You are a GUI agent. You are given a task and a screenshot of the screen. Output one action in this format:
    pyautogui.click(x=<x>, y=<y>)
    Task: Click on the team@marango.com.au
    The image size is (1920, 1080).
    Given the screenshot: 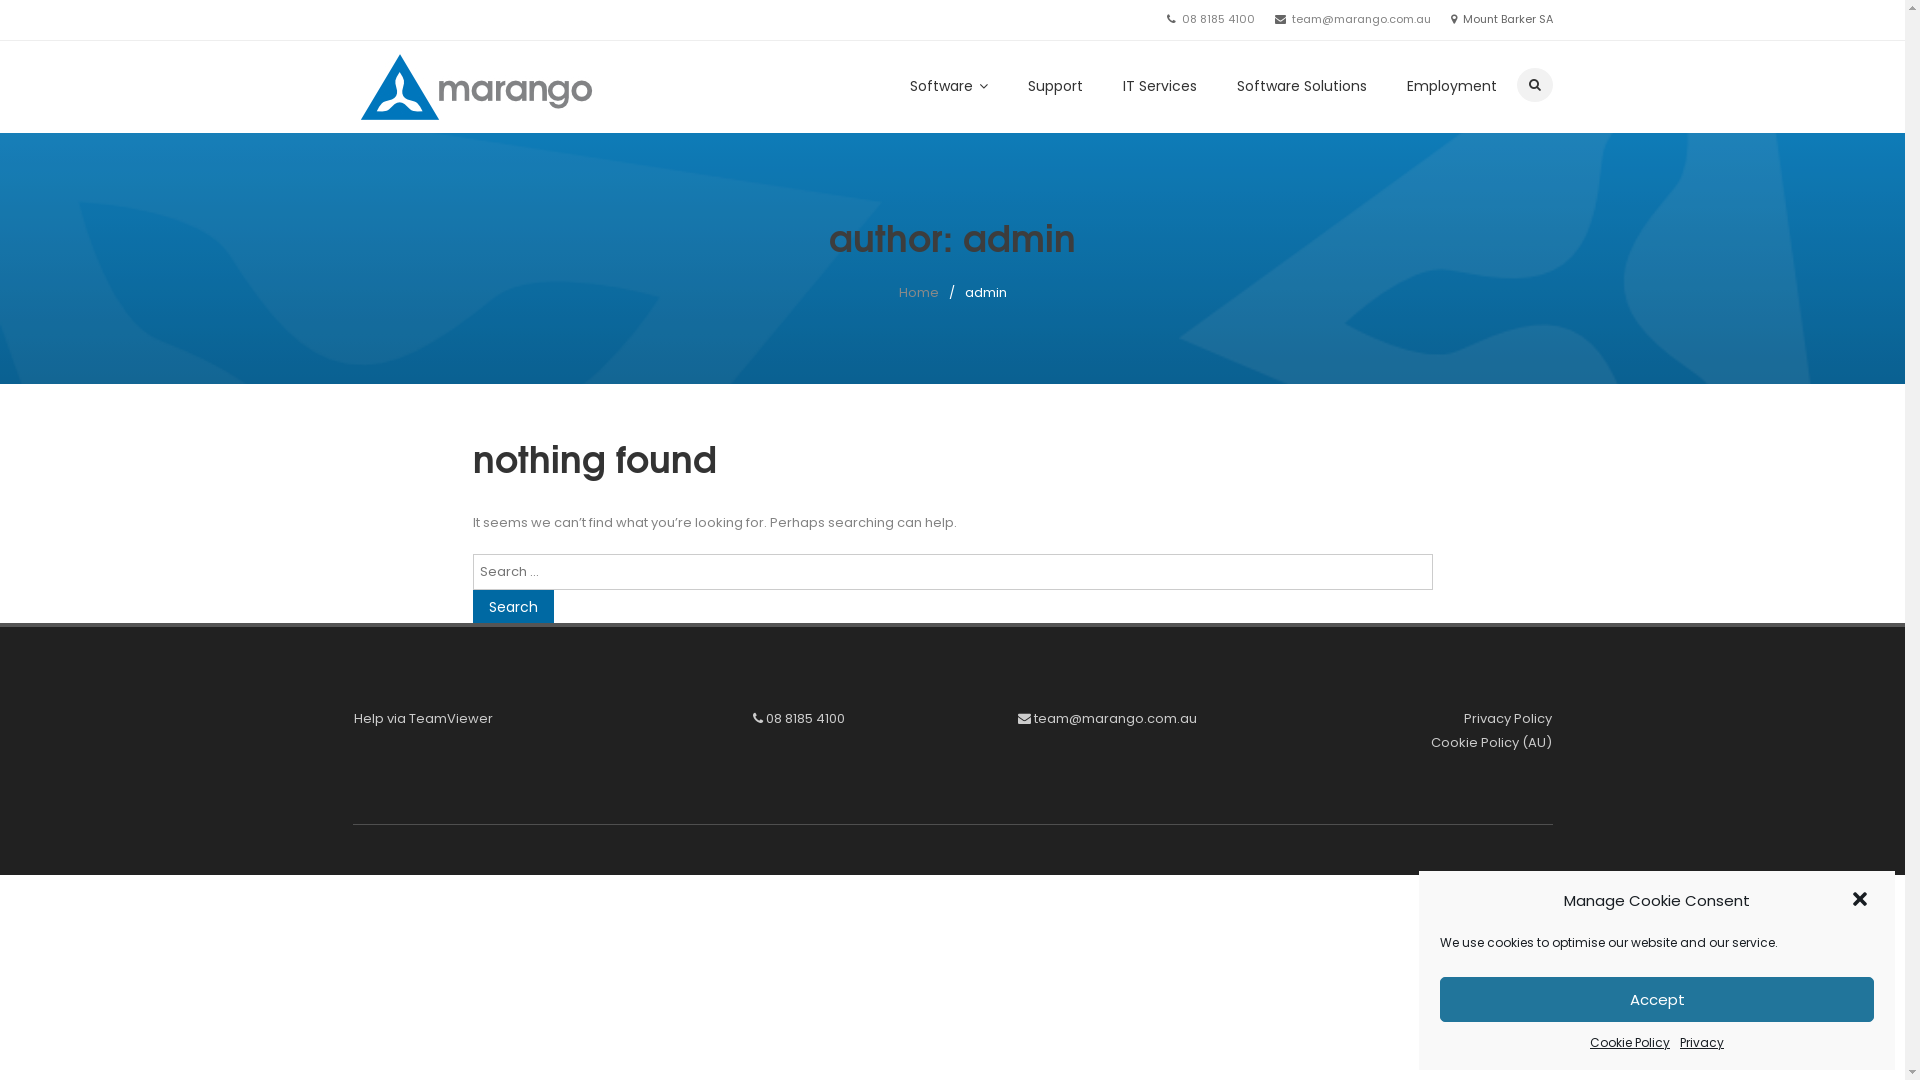 What is the action you would take?
    pyautogui.click(x=1362, y=19)
    